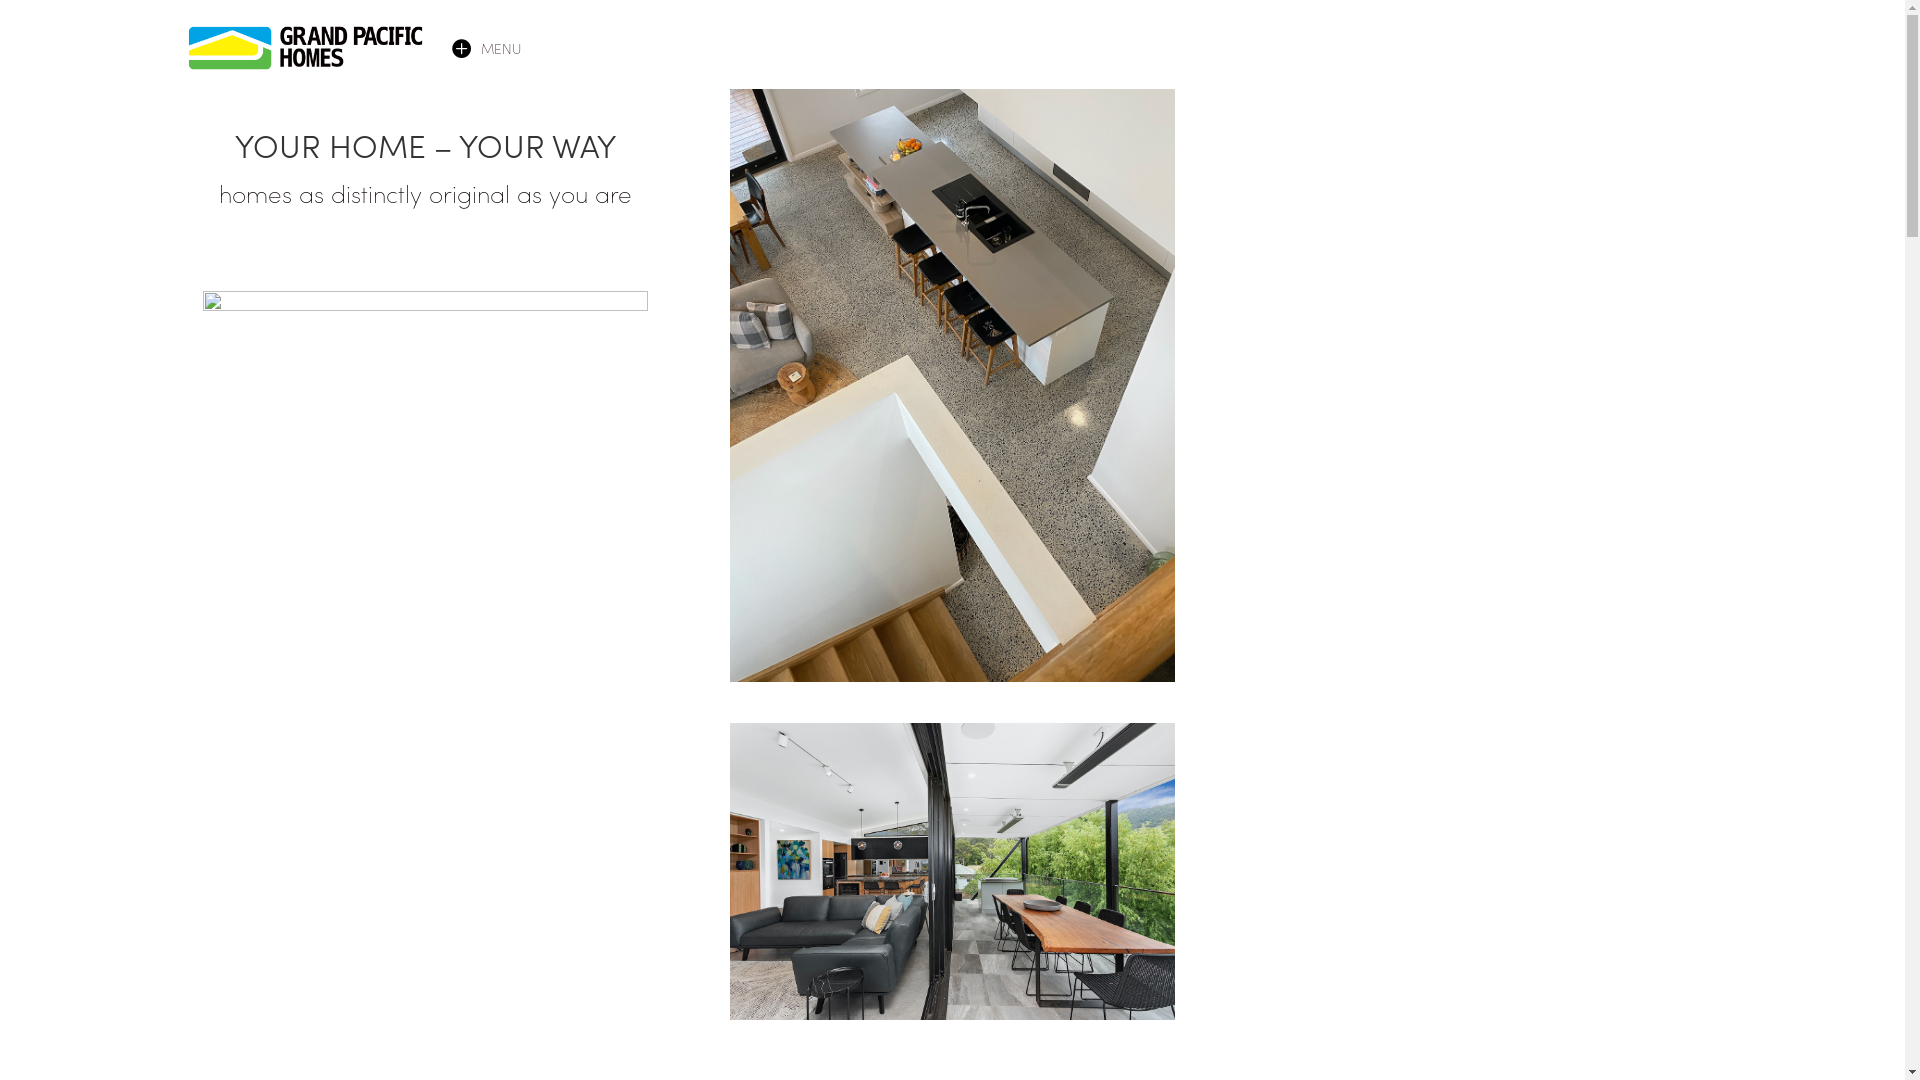  I want to click on GPH - 77, so click(952, 386).